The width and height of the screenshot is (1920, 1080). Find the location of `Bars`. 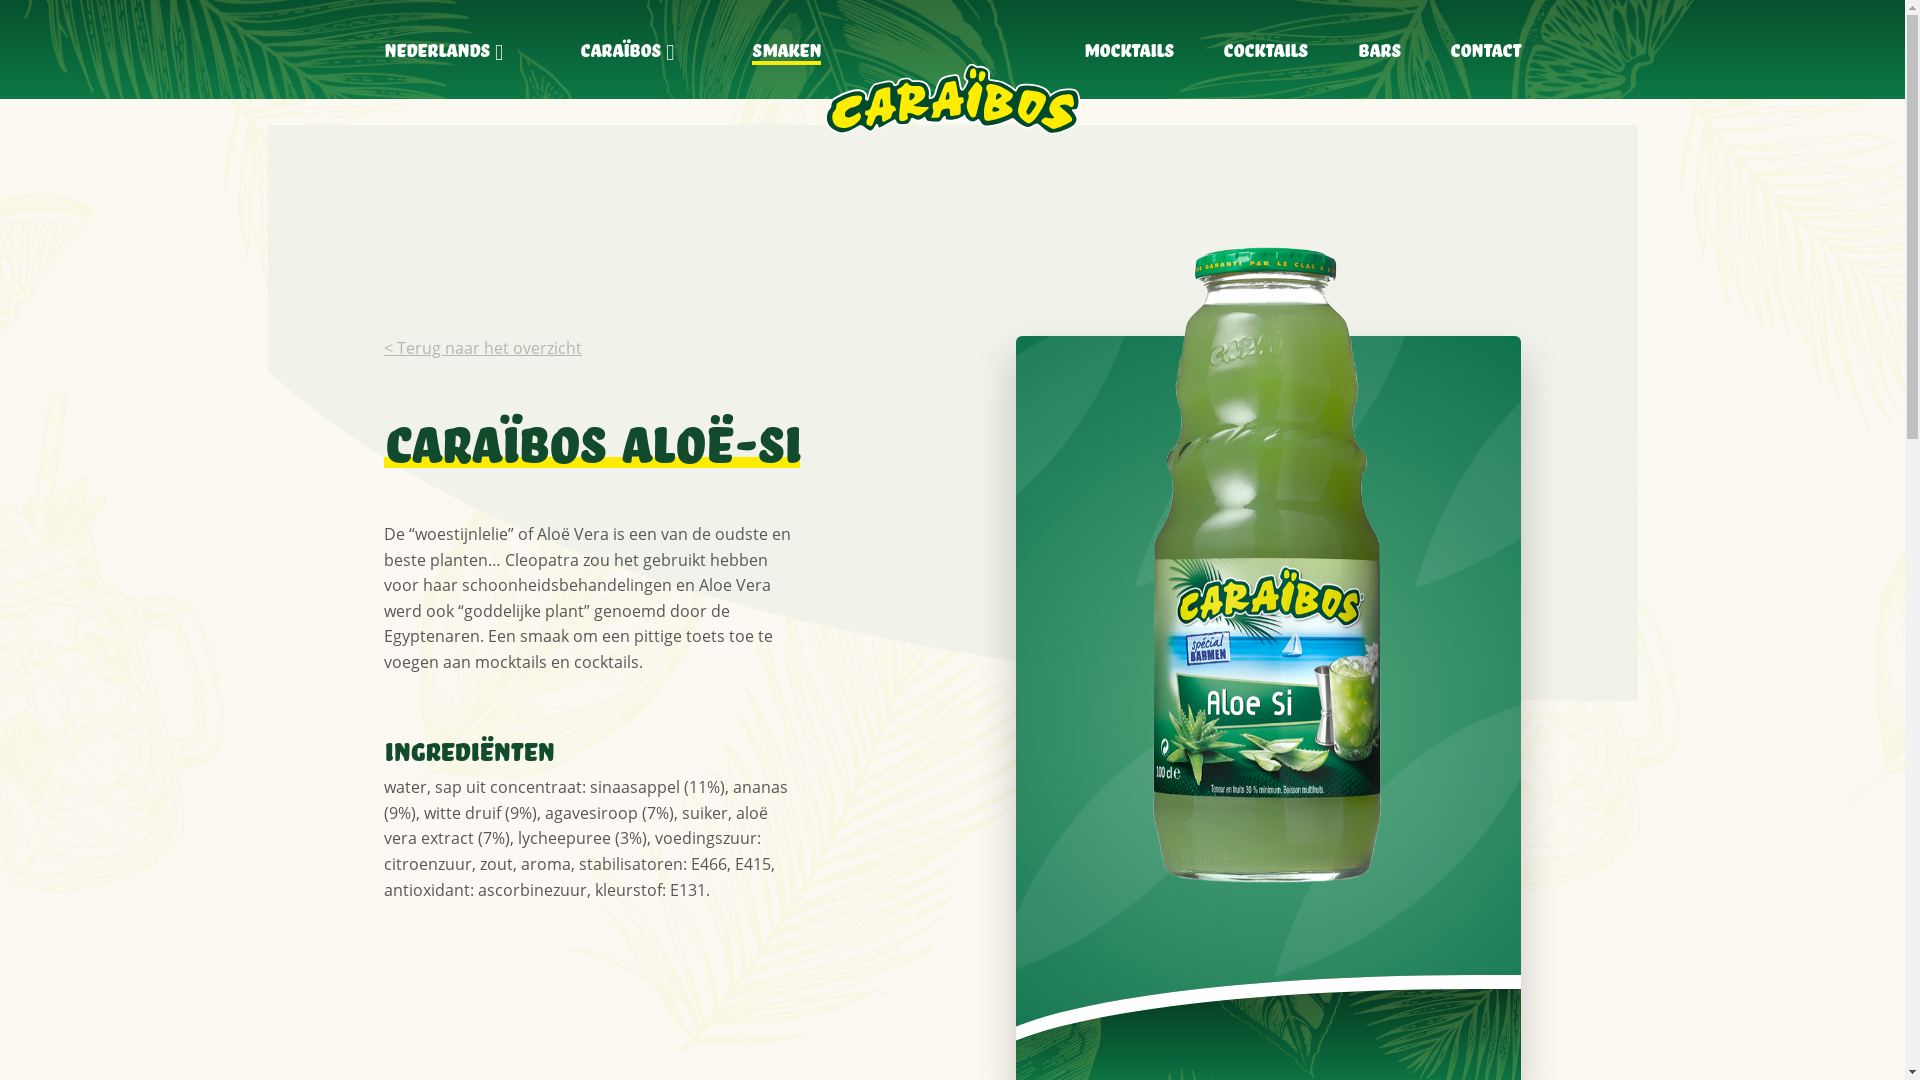

Bars is located at coordinates (1380, 49).